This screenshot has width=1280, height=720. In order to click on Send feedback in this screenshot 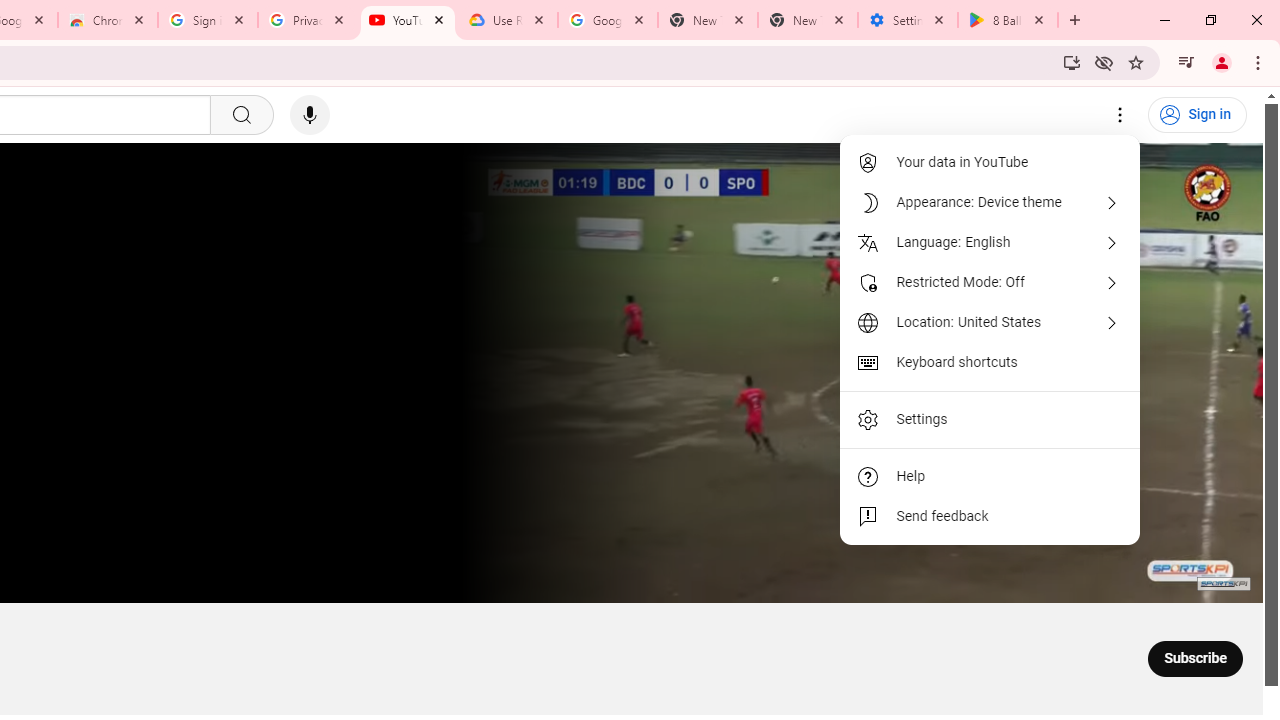, I will do `click(990, 516)`.